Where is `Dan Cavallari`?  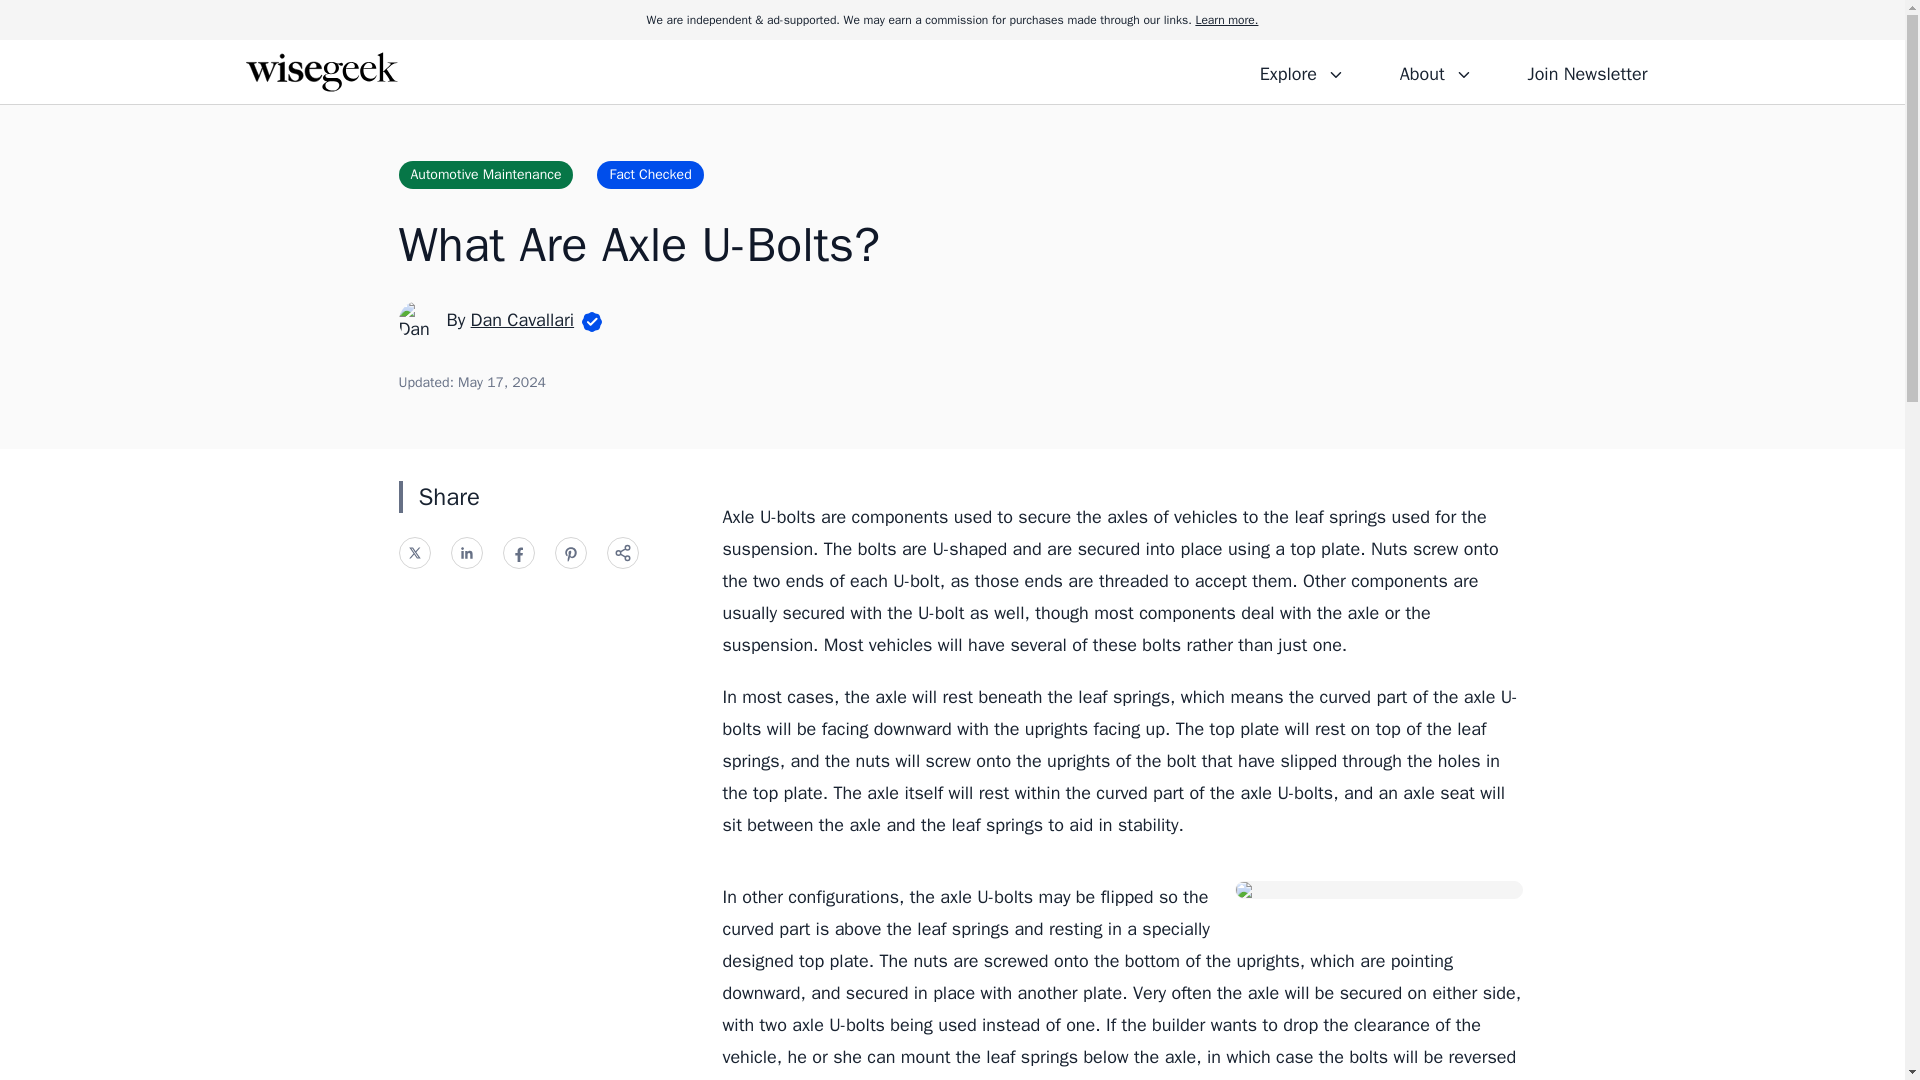
Dan Cavallari is located at coordinates (522, 319).